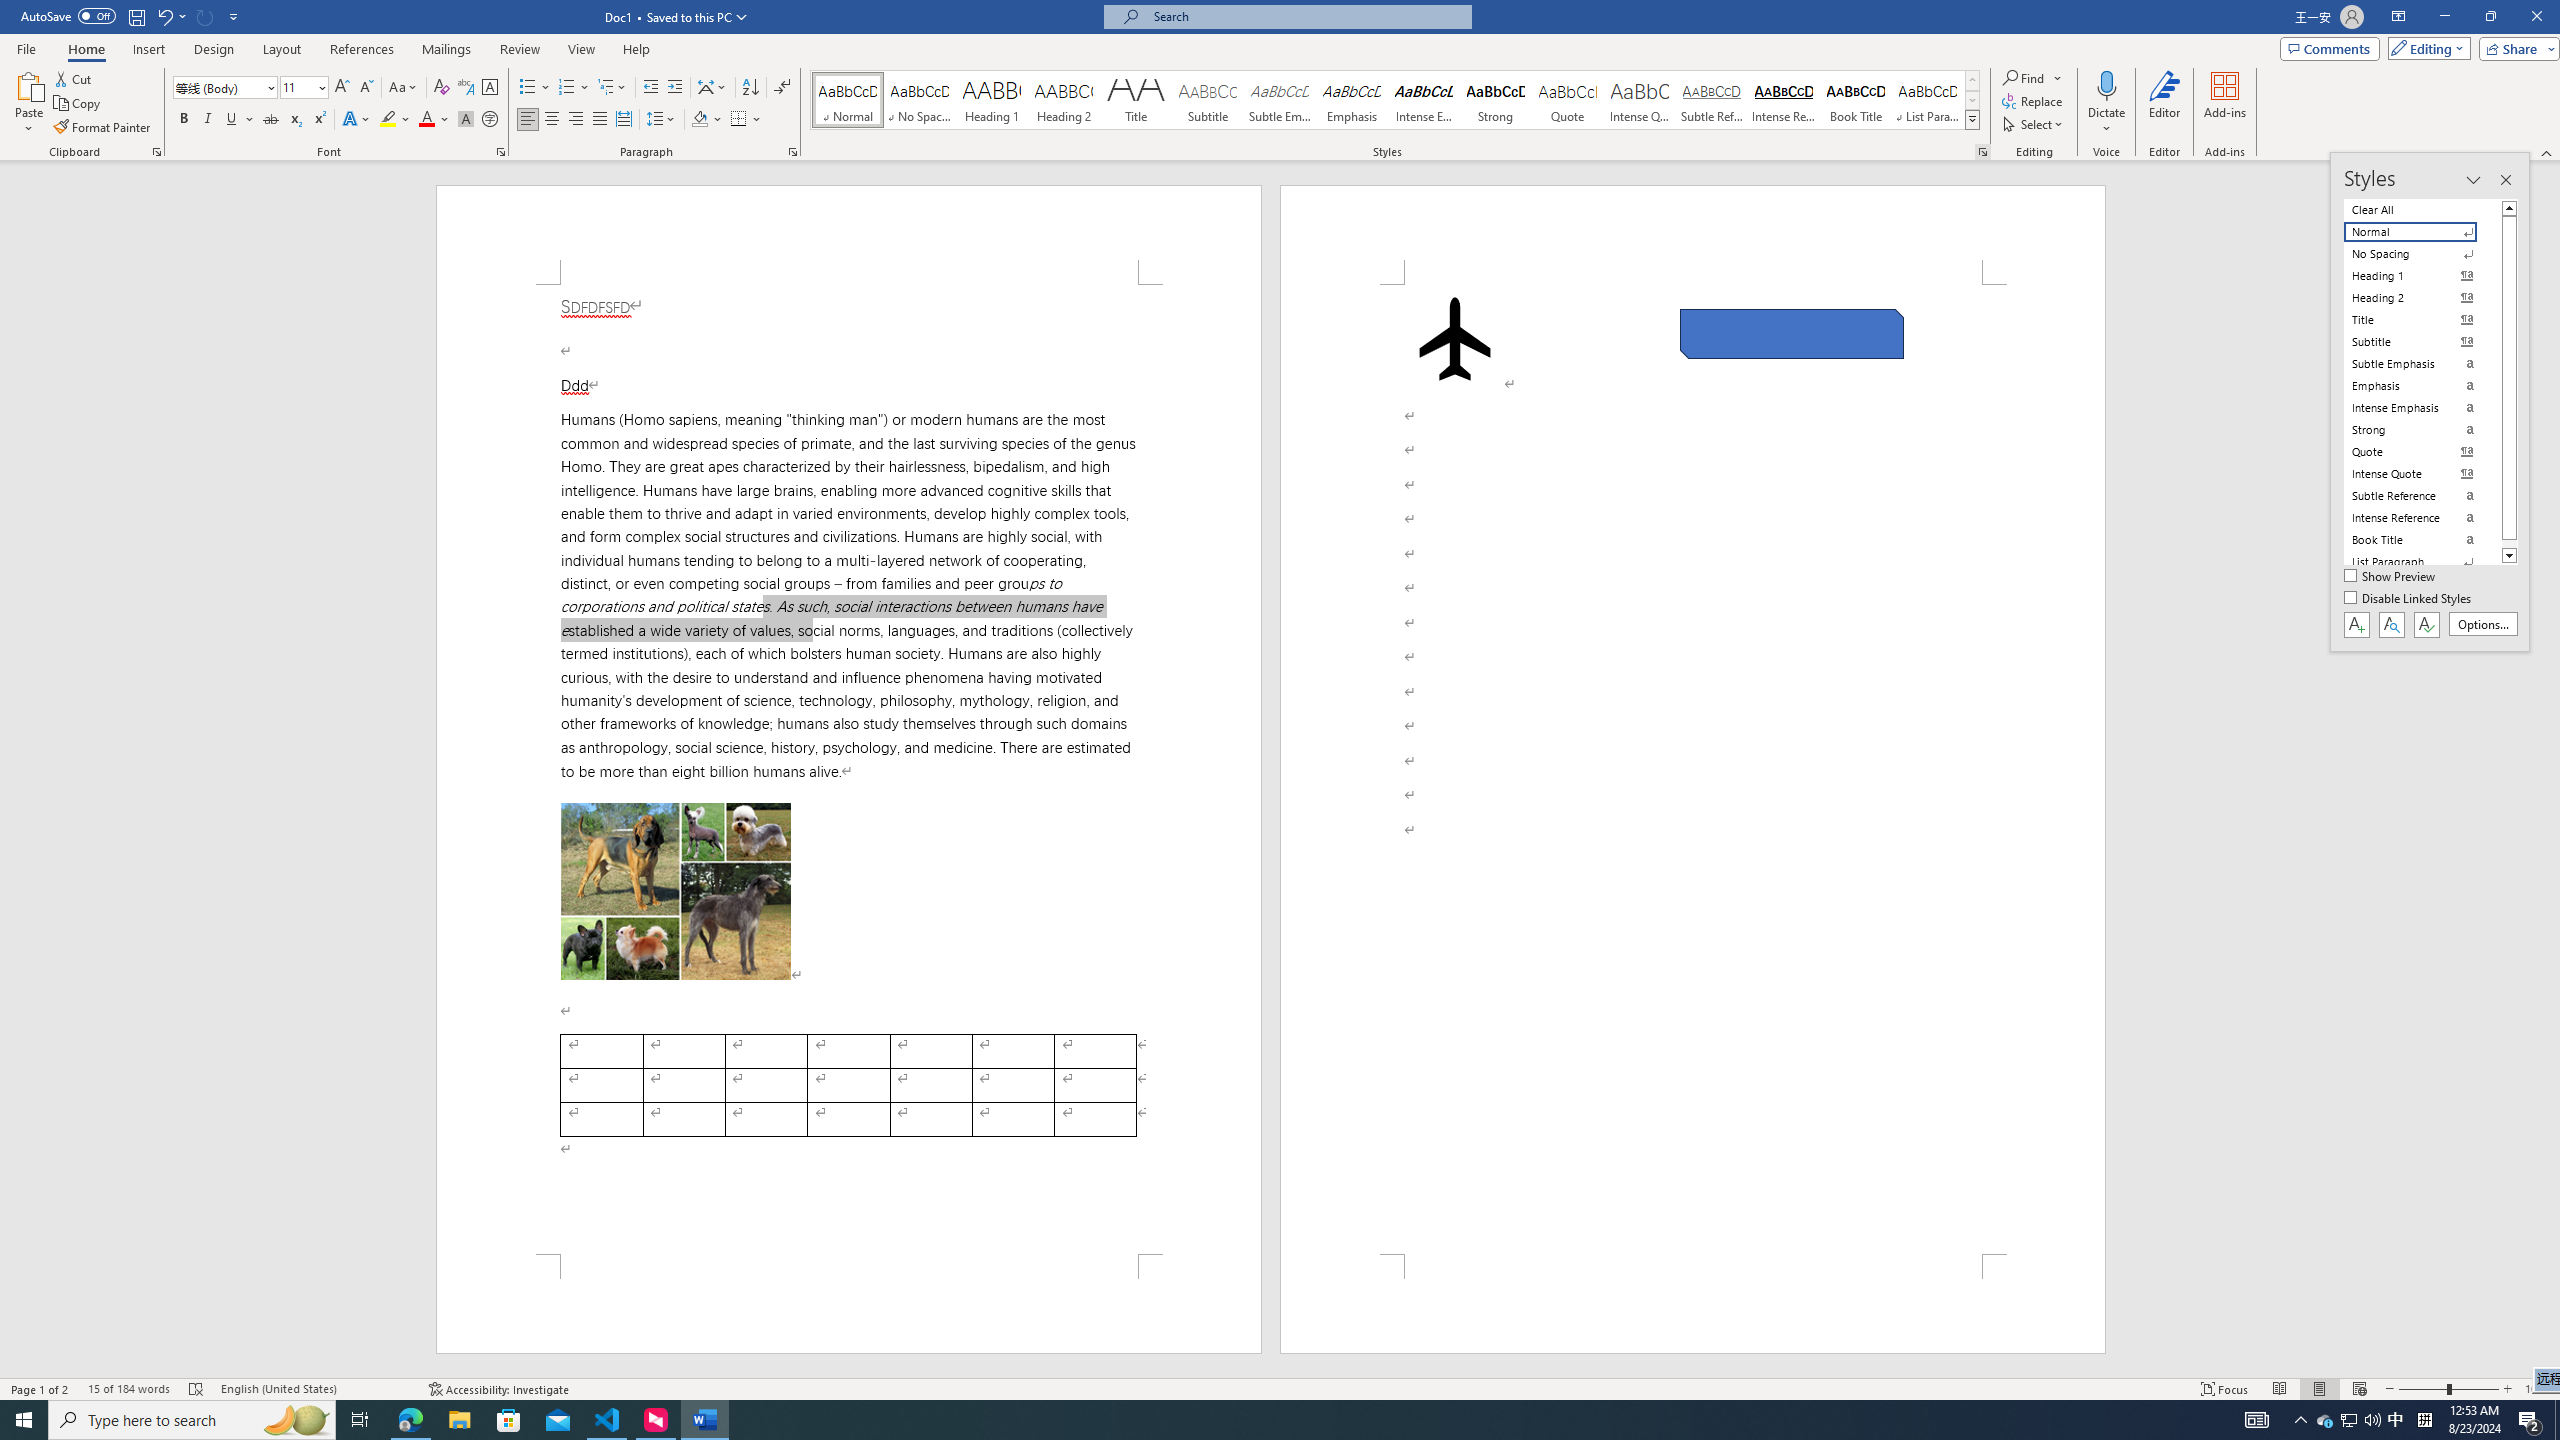 This screenshot has height=1440, width=2560. What do you see at coordinates (1494, 100) in the screenshot?
I see `Strong` at bounding box center [1494, 100].